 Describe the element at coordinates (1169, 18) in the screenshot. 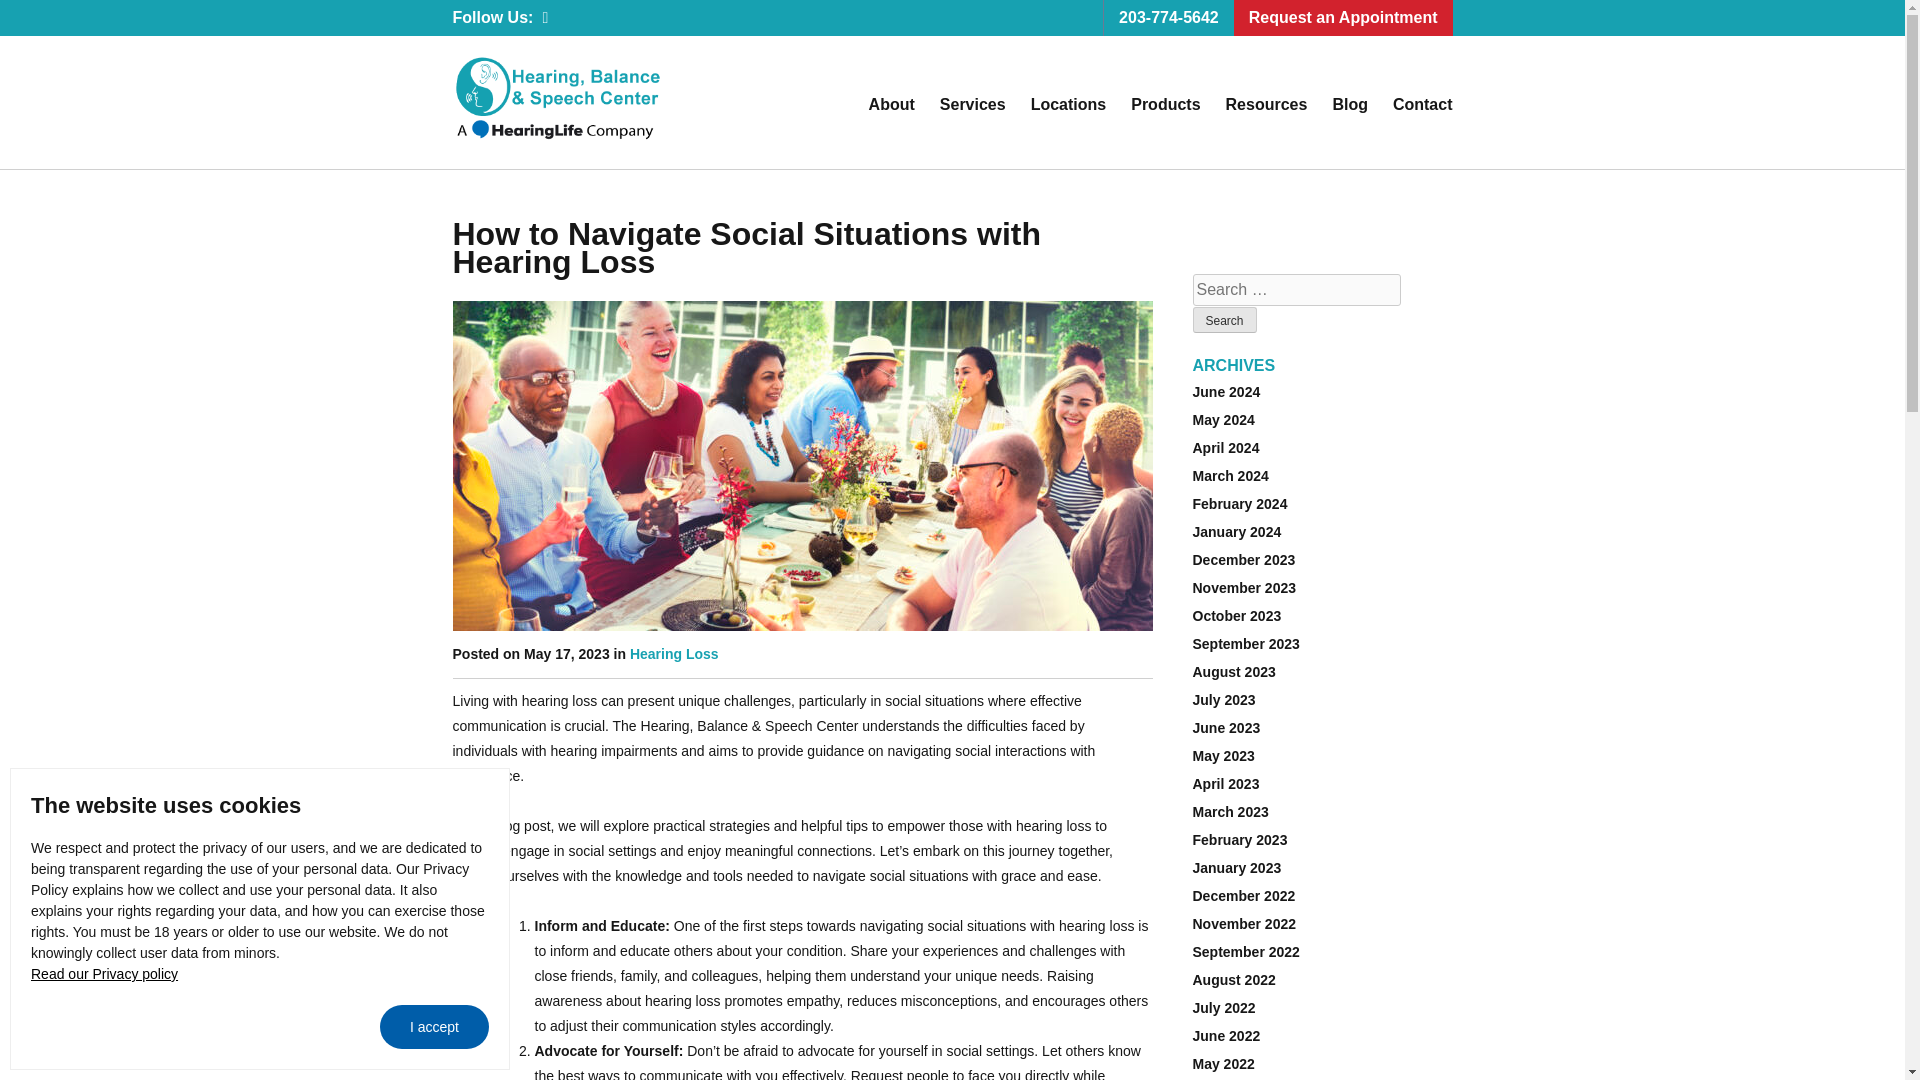

I see `203-774-5642` at that location.